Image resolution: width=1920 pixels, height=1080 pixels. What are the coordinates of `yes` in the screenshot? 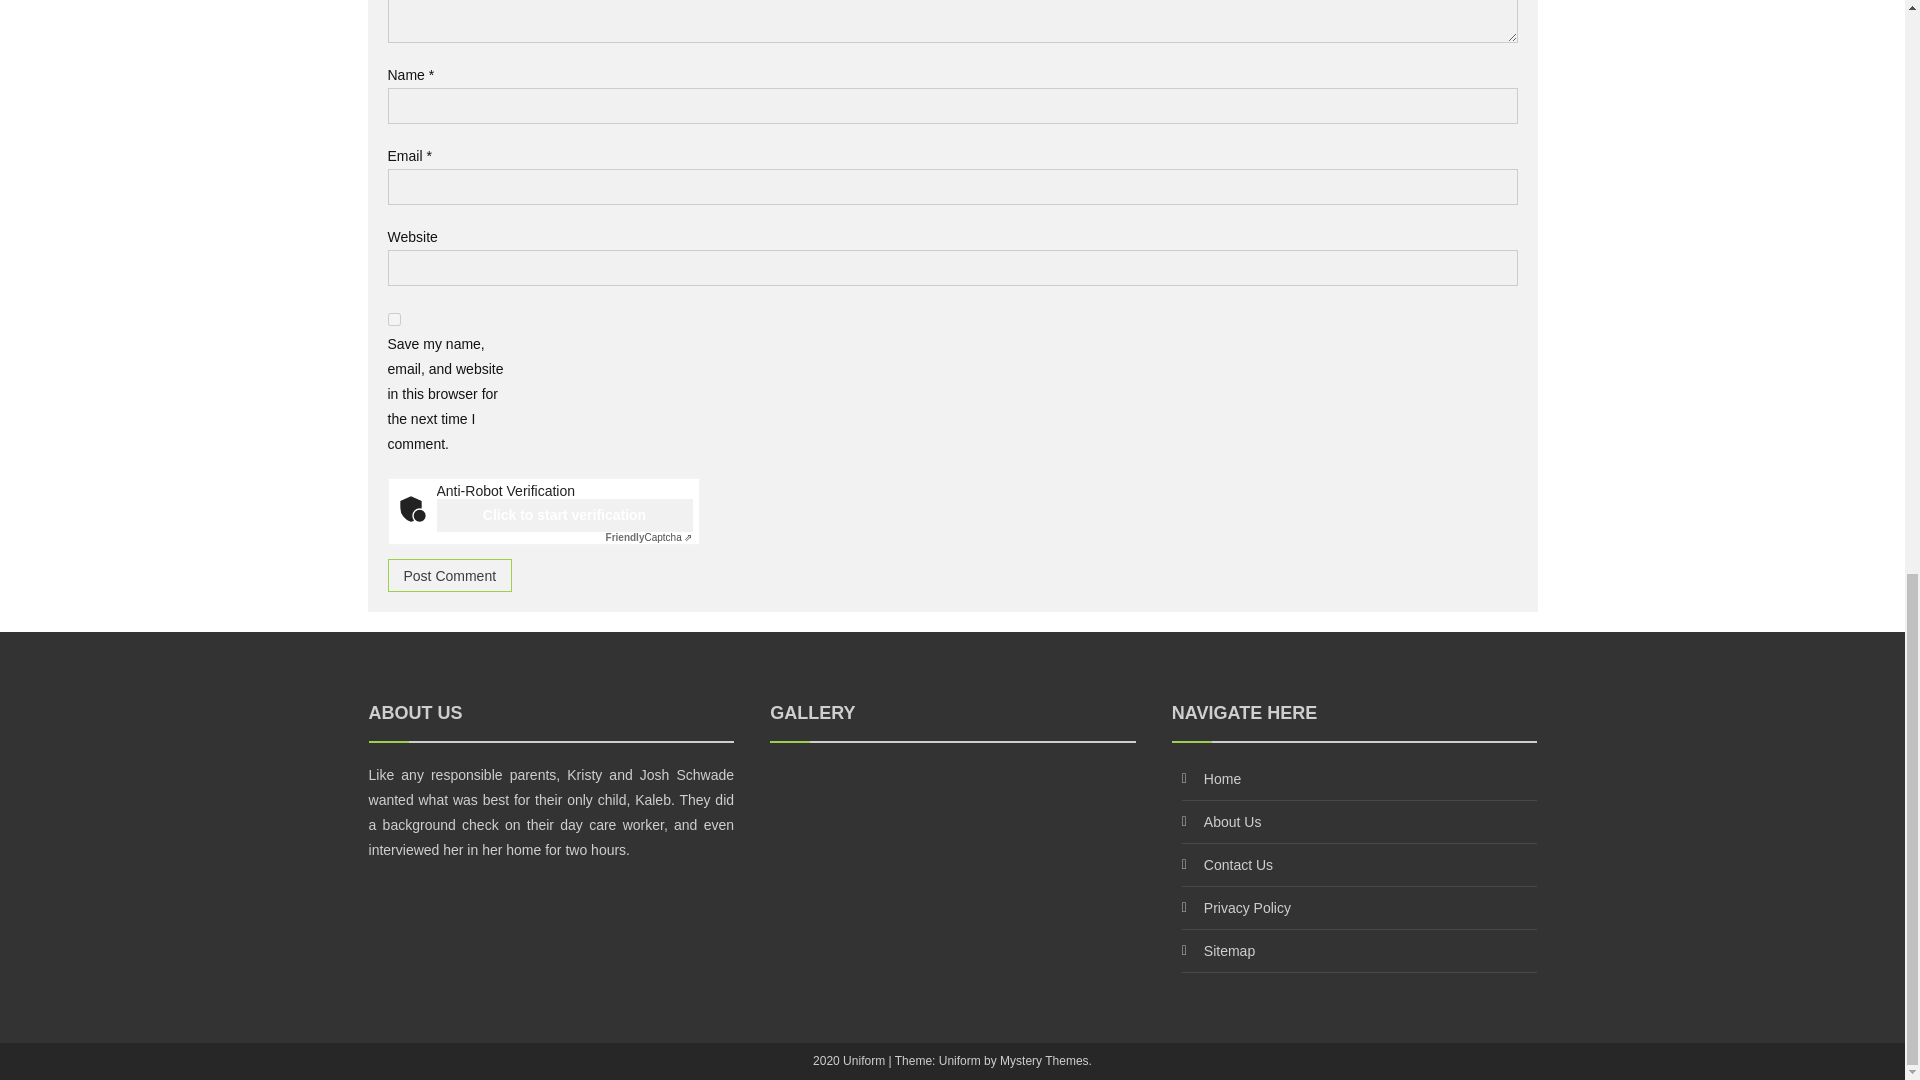 It's located at (394, 320).